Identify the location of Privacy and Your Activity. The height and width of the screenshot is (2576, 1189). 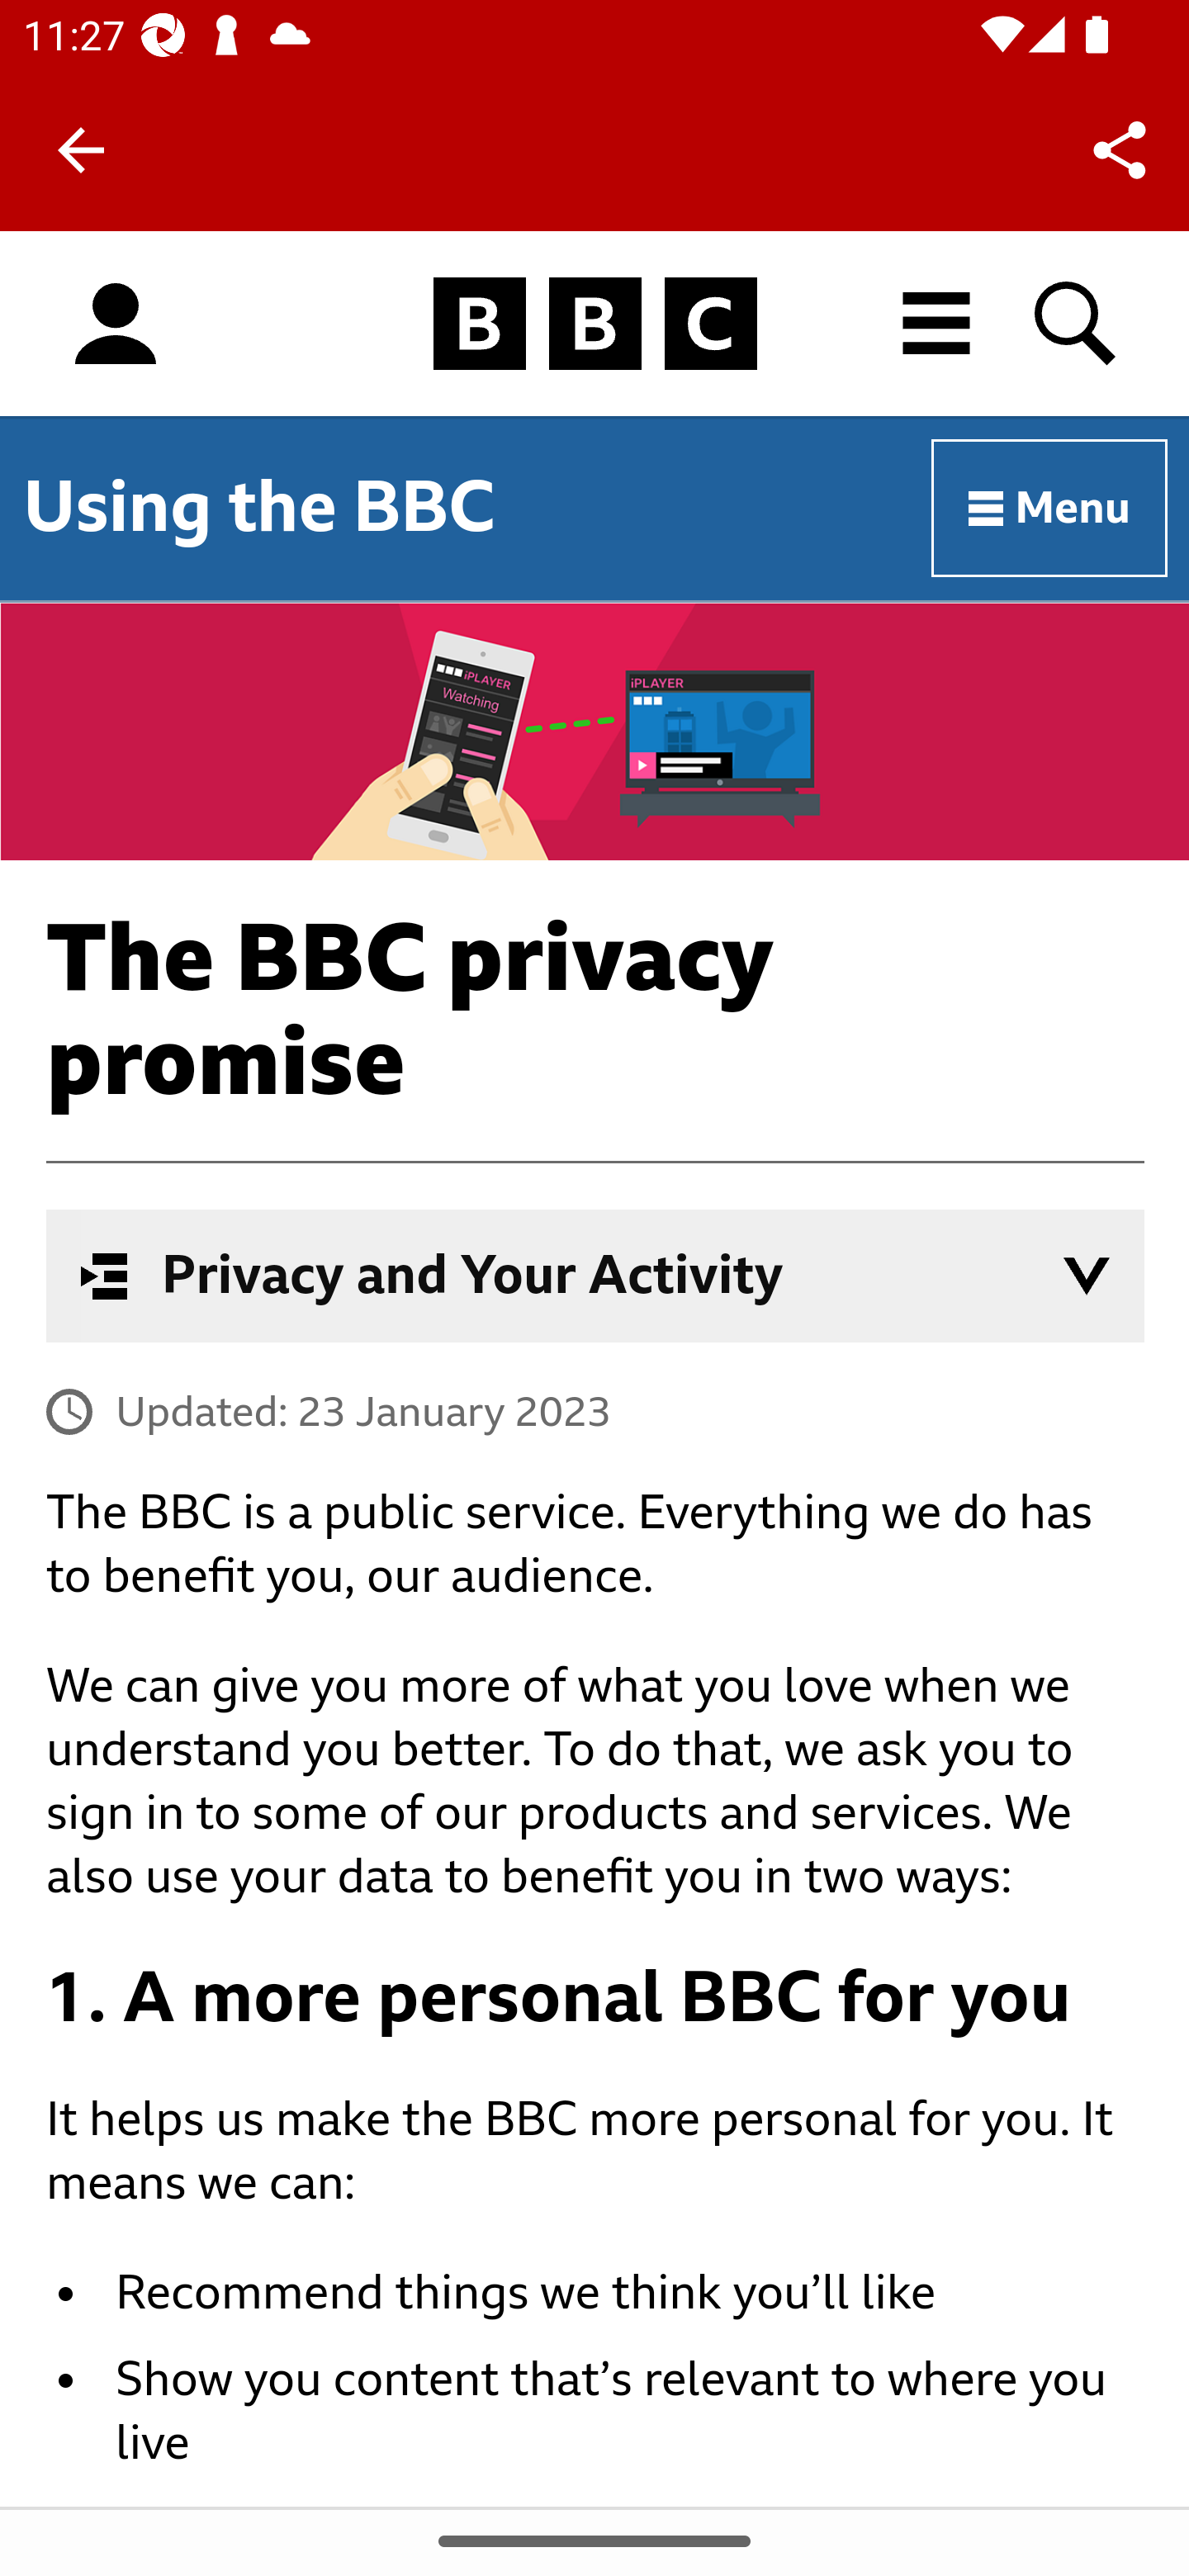
(596, 1275).